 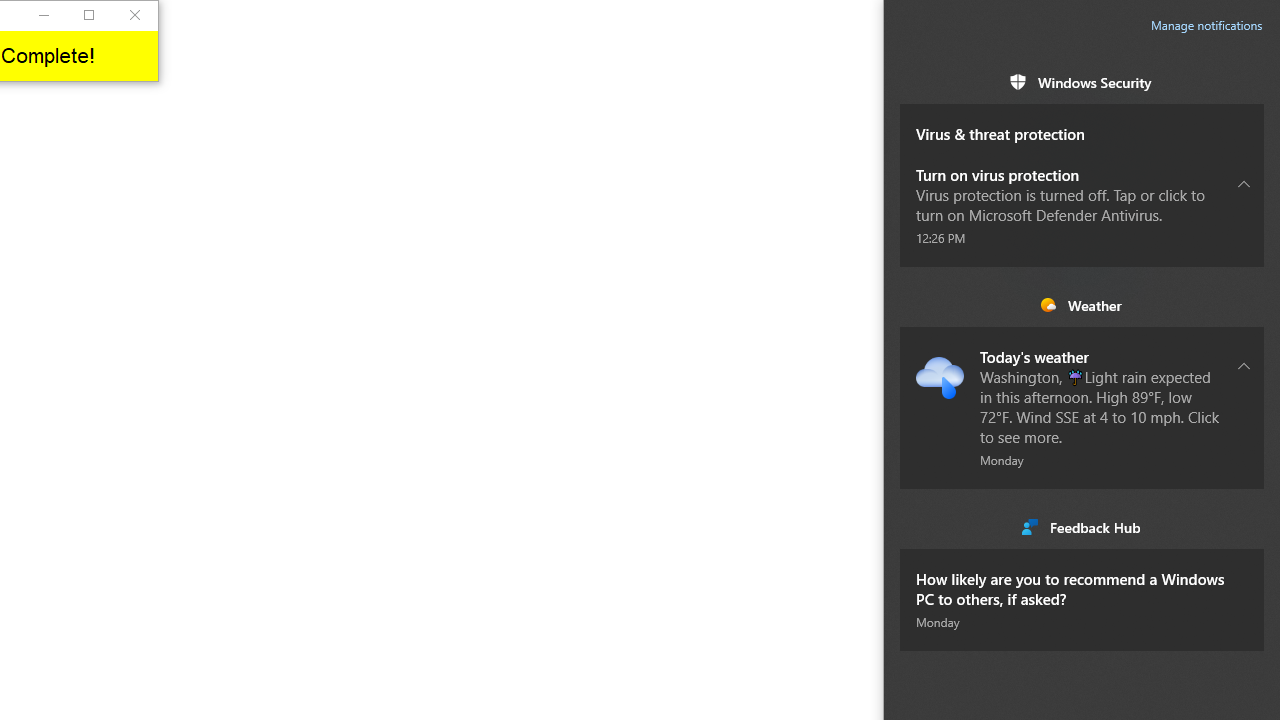 What do you see at coordinates (1244, 365) in the screenshot?
I see `Collapse this notification` at bounding box center [1244, 365].